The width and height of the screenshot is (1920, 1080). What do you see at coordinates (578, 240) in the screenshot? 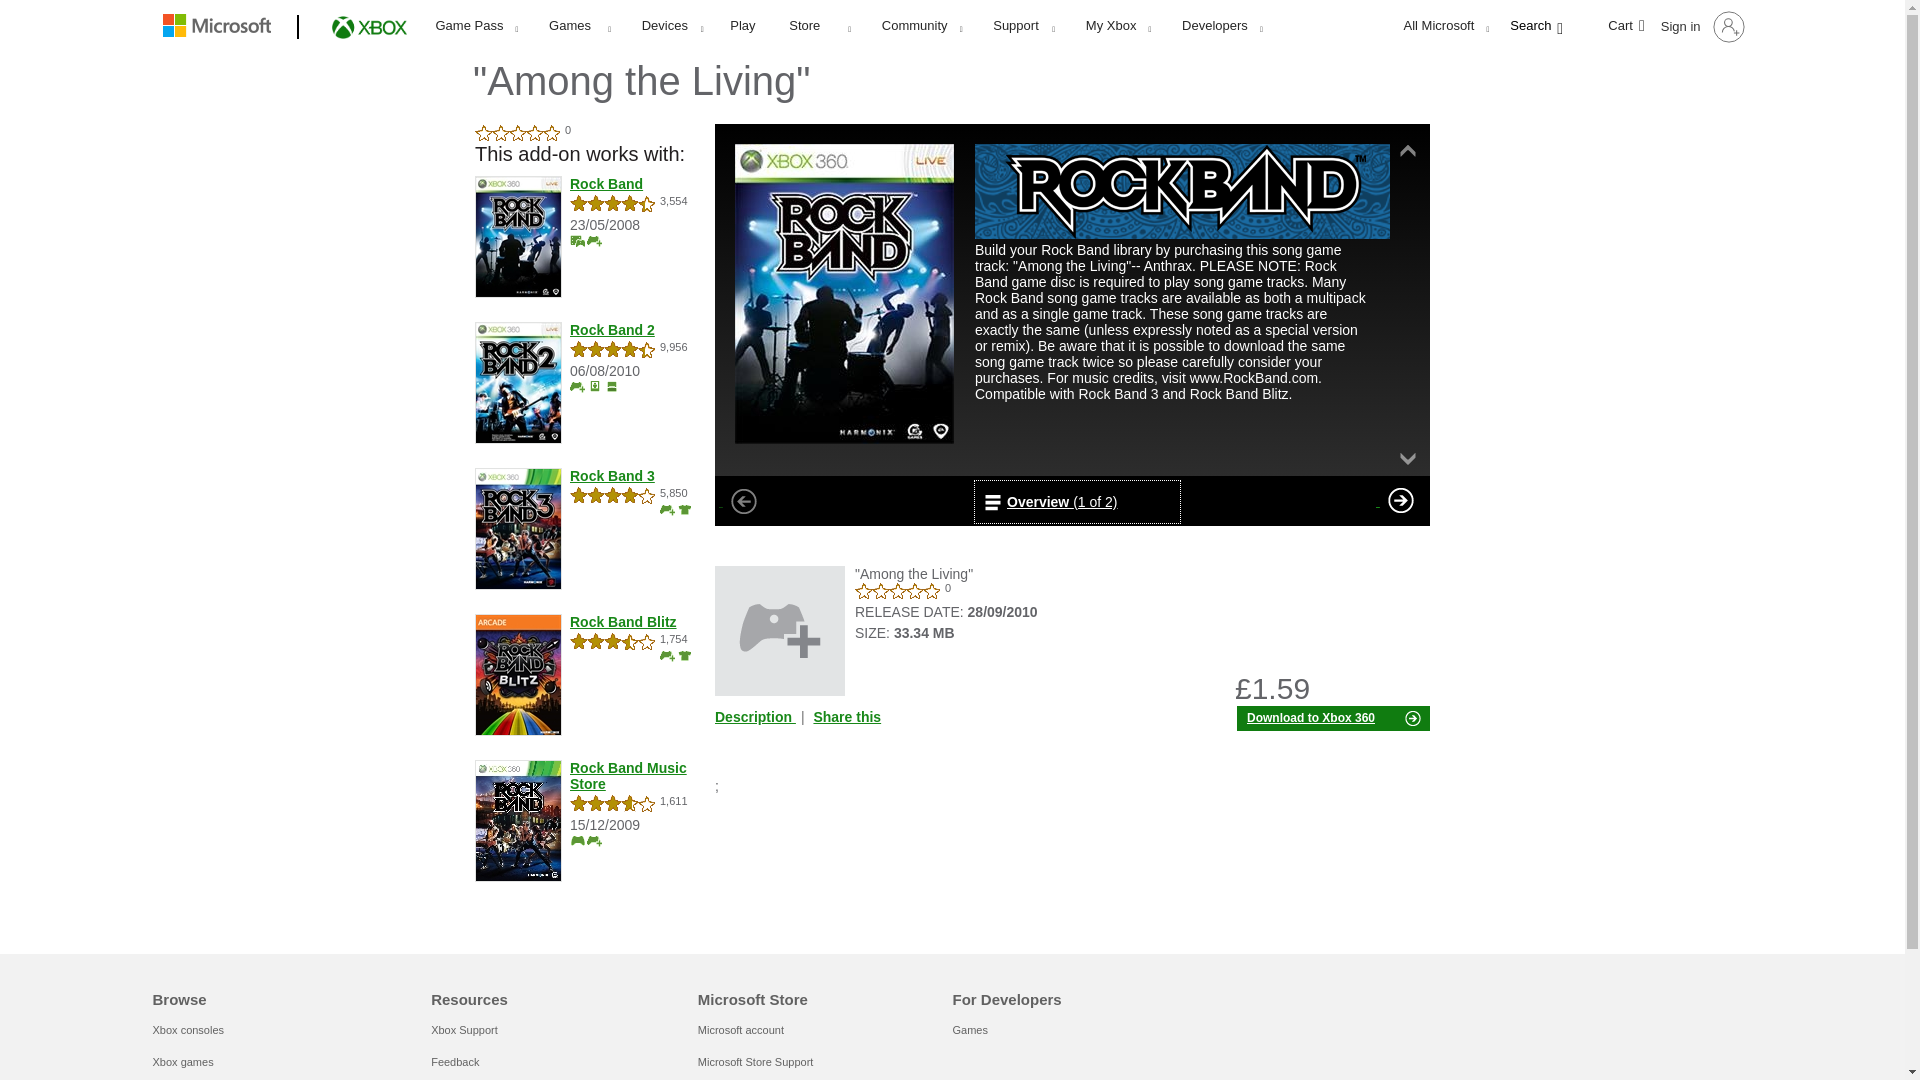
I see `Game Videos` at bounding box center [578, 240].